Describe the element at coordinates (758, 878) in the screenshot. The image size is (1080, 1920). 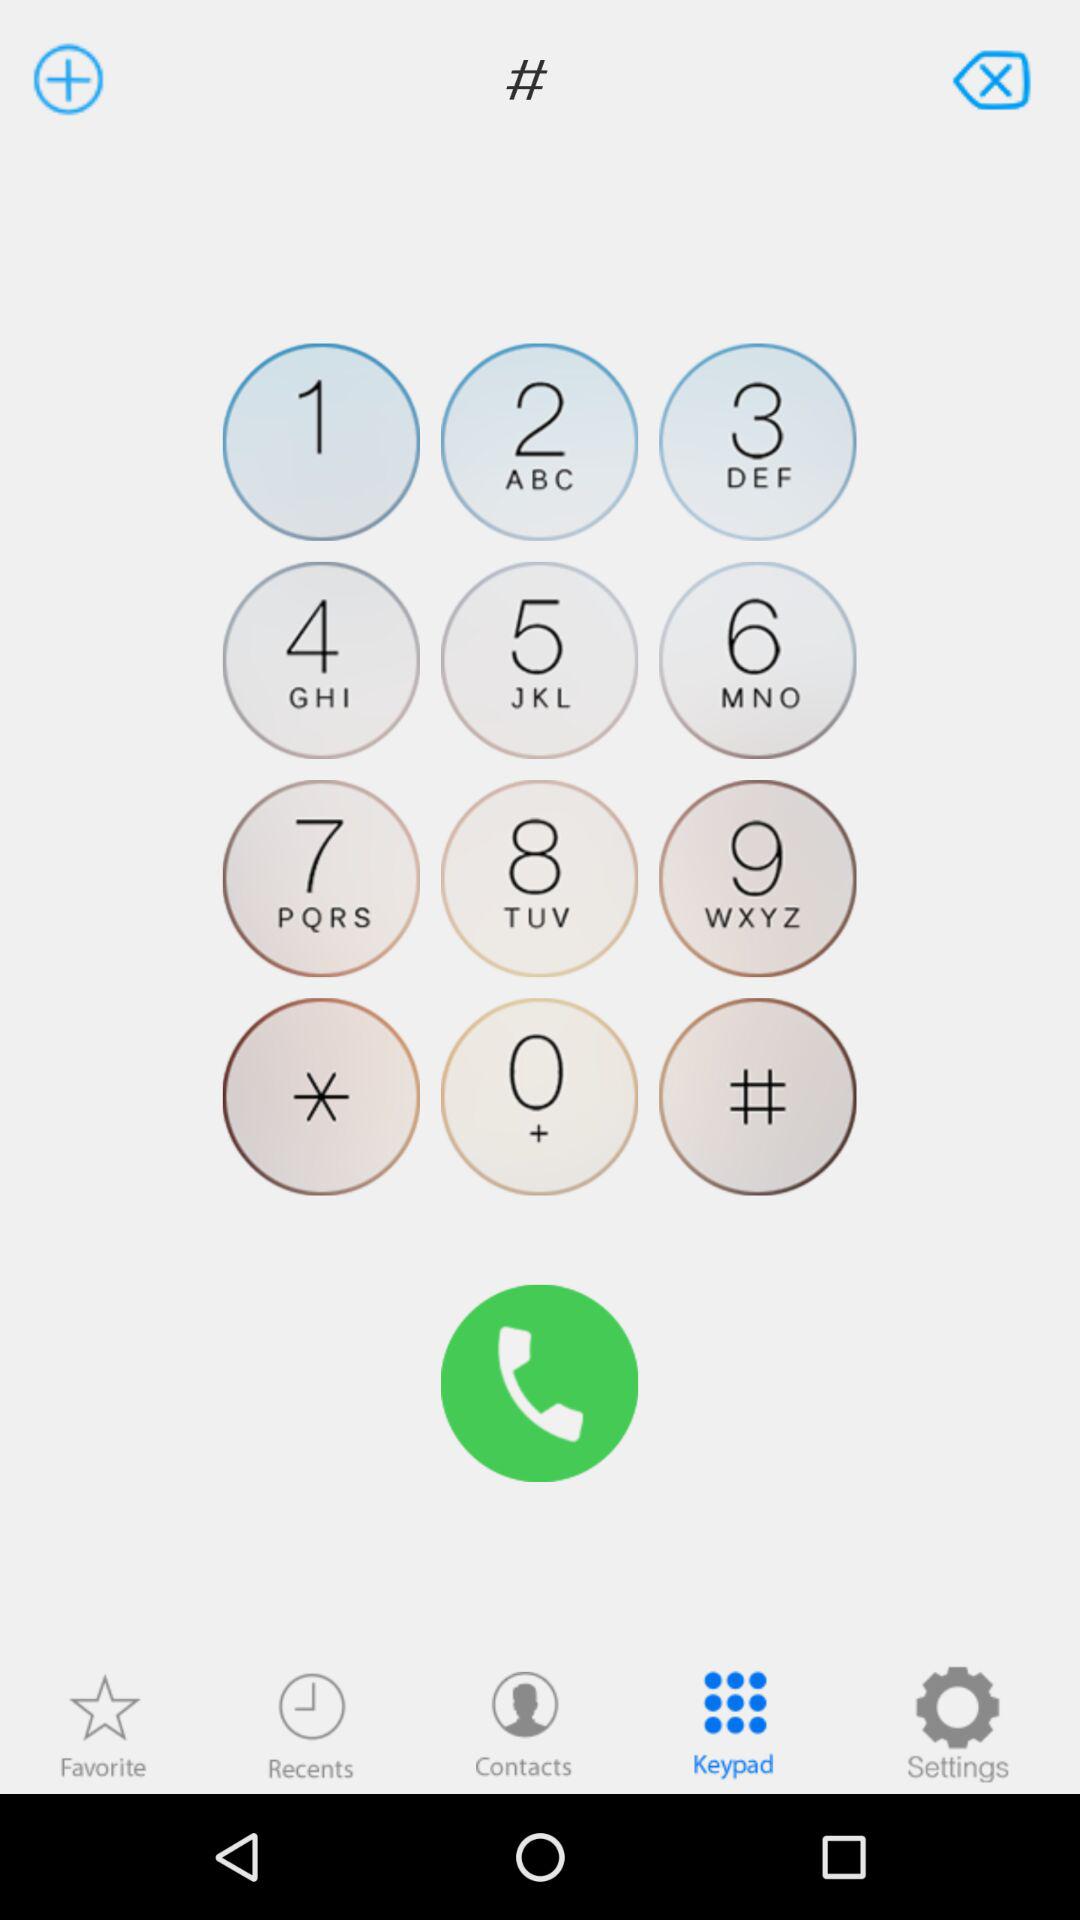
I see `dial the number nine` at that location.